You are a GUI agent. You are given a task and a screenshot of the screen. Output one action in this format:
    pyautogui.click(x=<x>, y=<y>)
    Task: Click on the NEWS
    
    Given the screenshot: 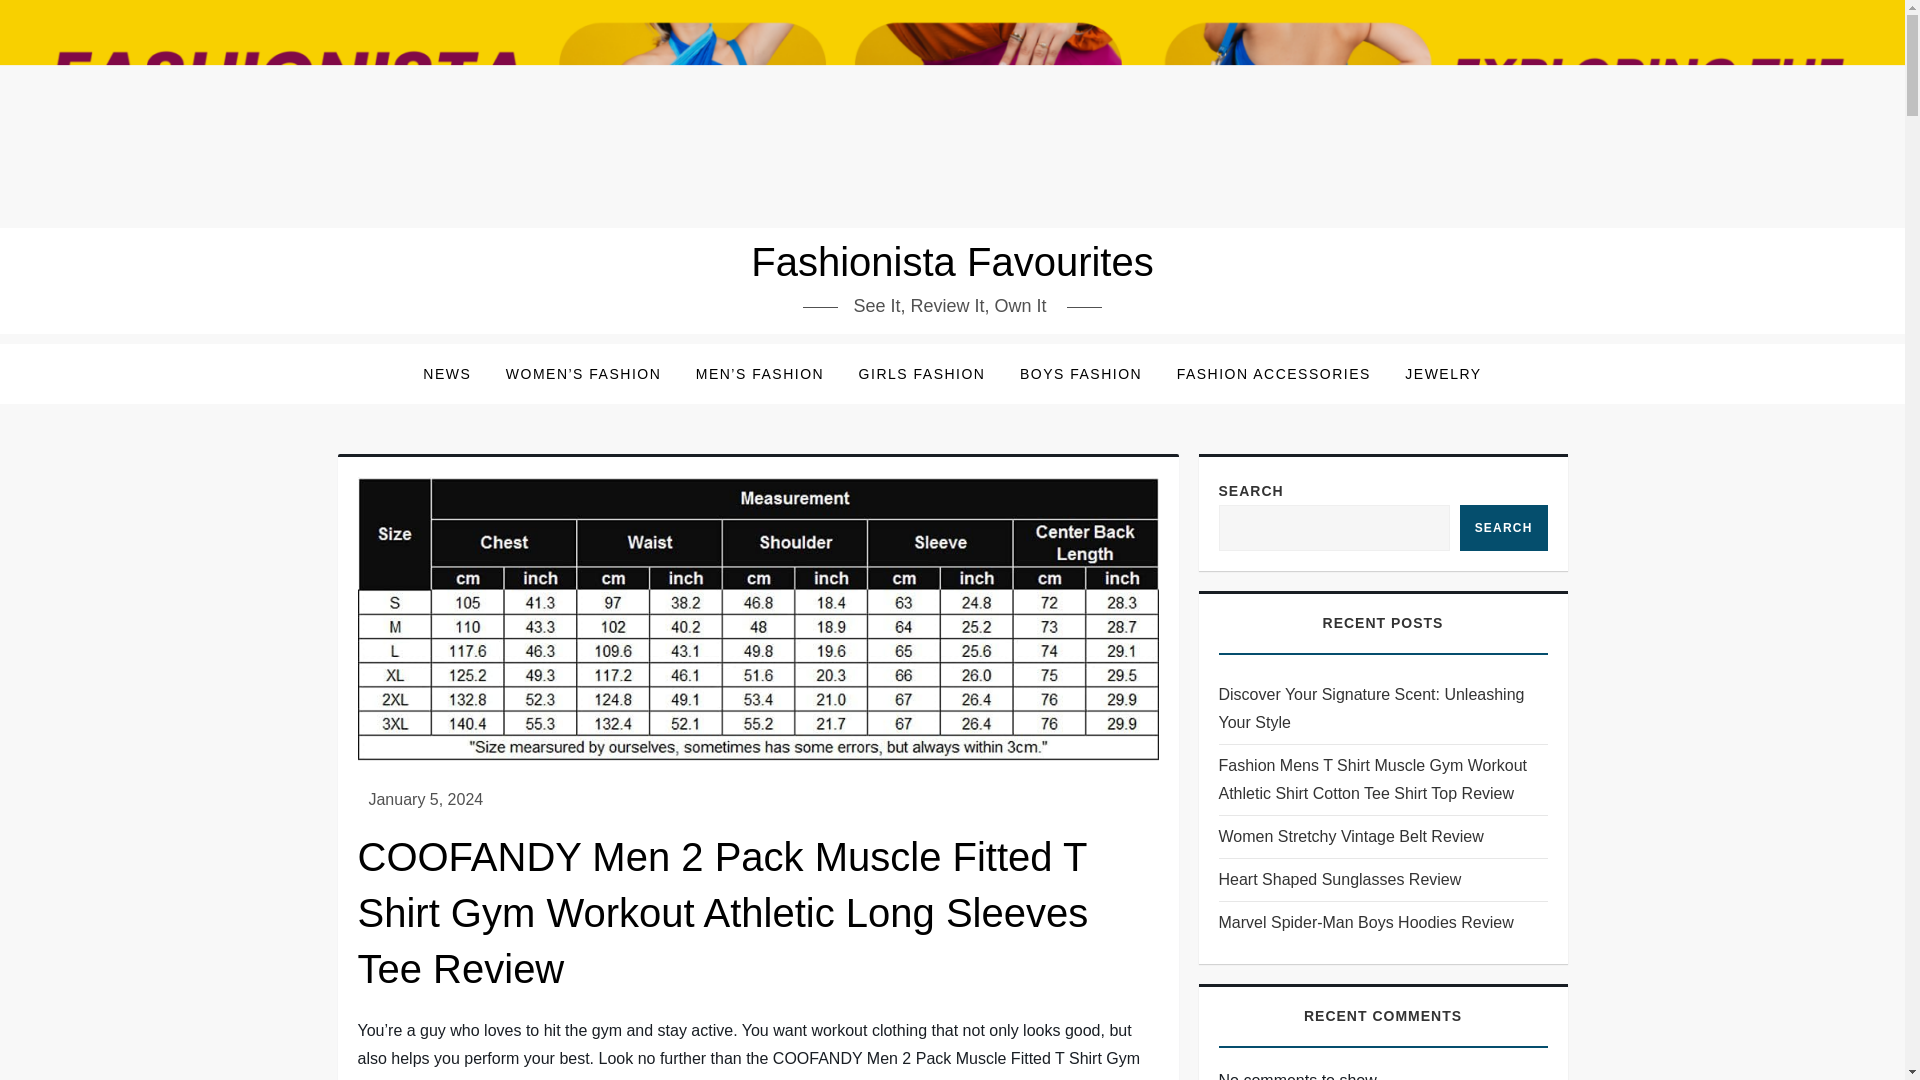 What is the action you would take?
    pyautogui.click(x=446, y=374)
    